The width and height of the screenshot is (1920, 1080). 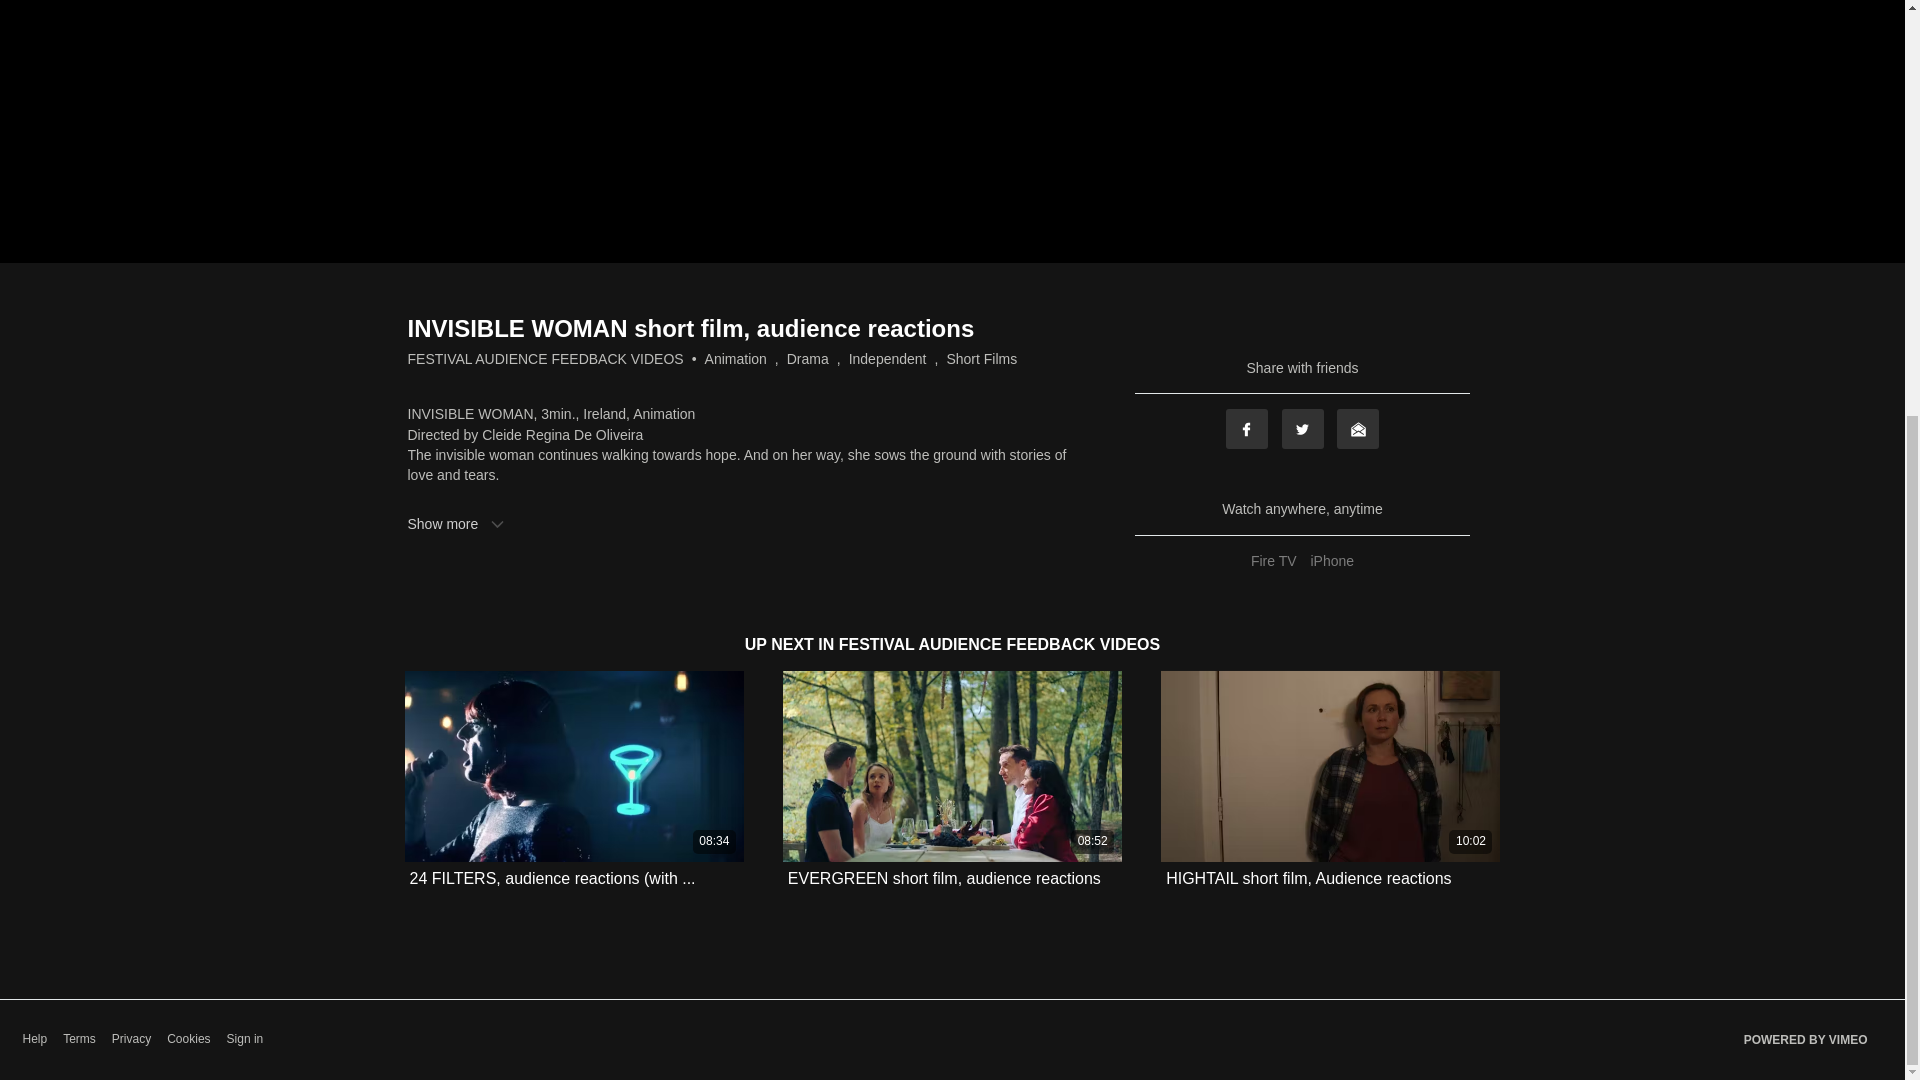 I want to click on Short Films, so click(x=982, y=358).